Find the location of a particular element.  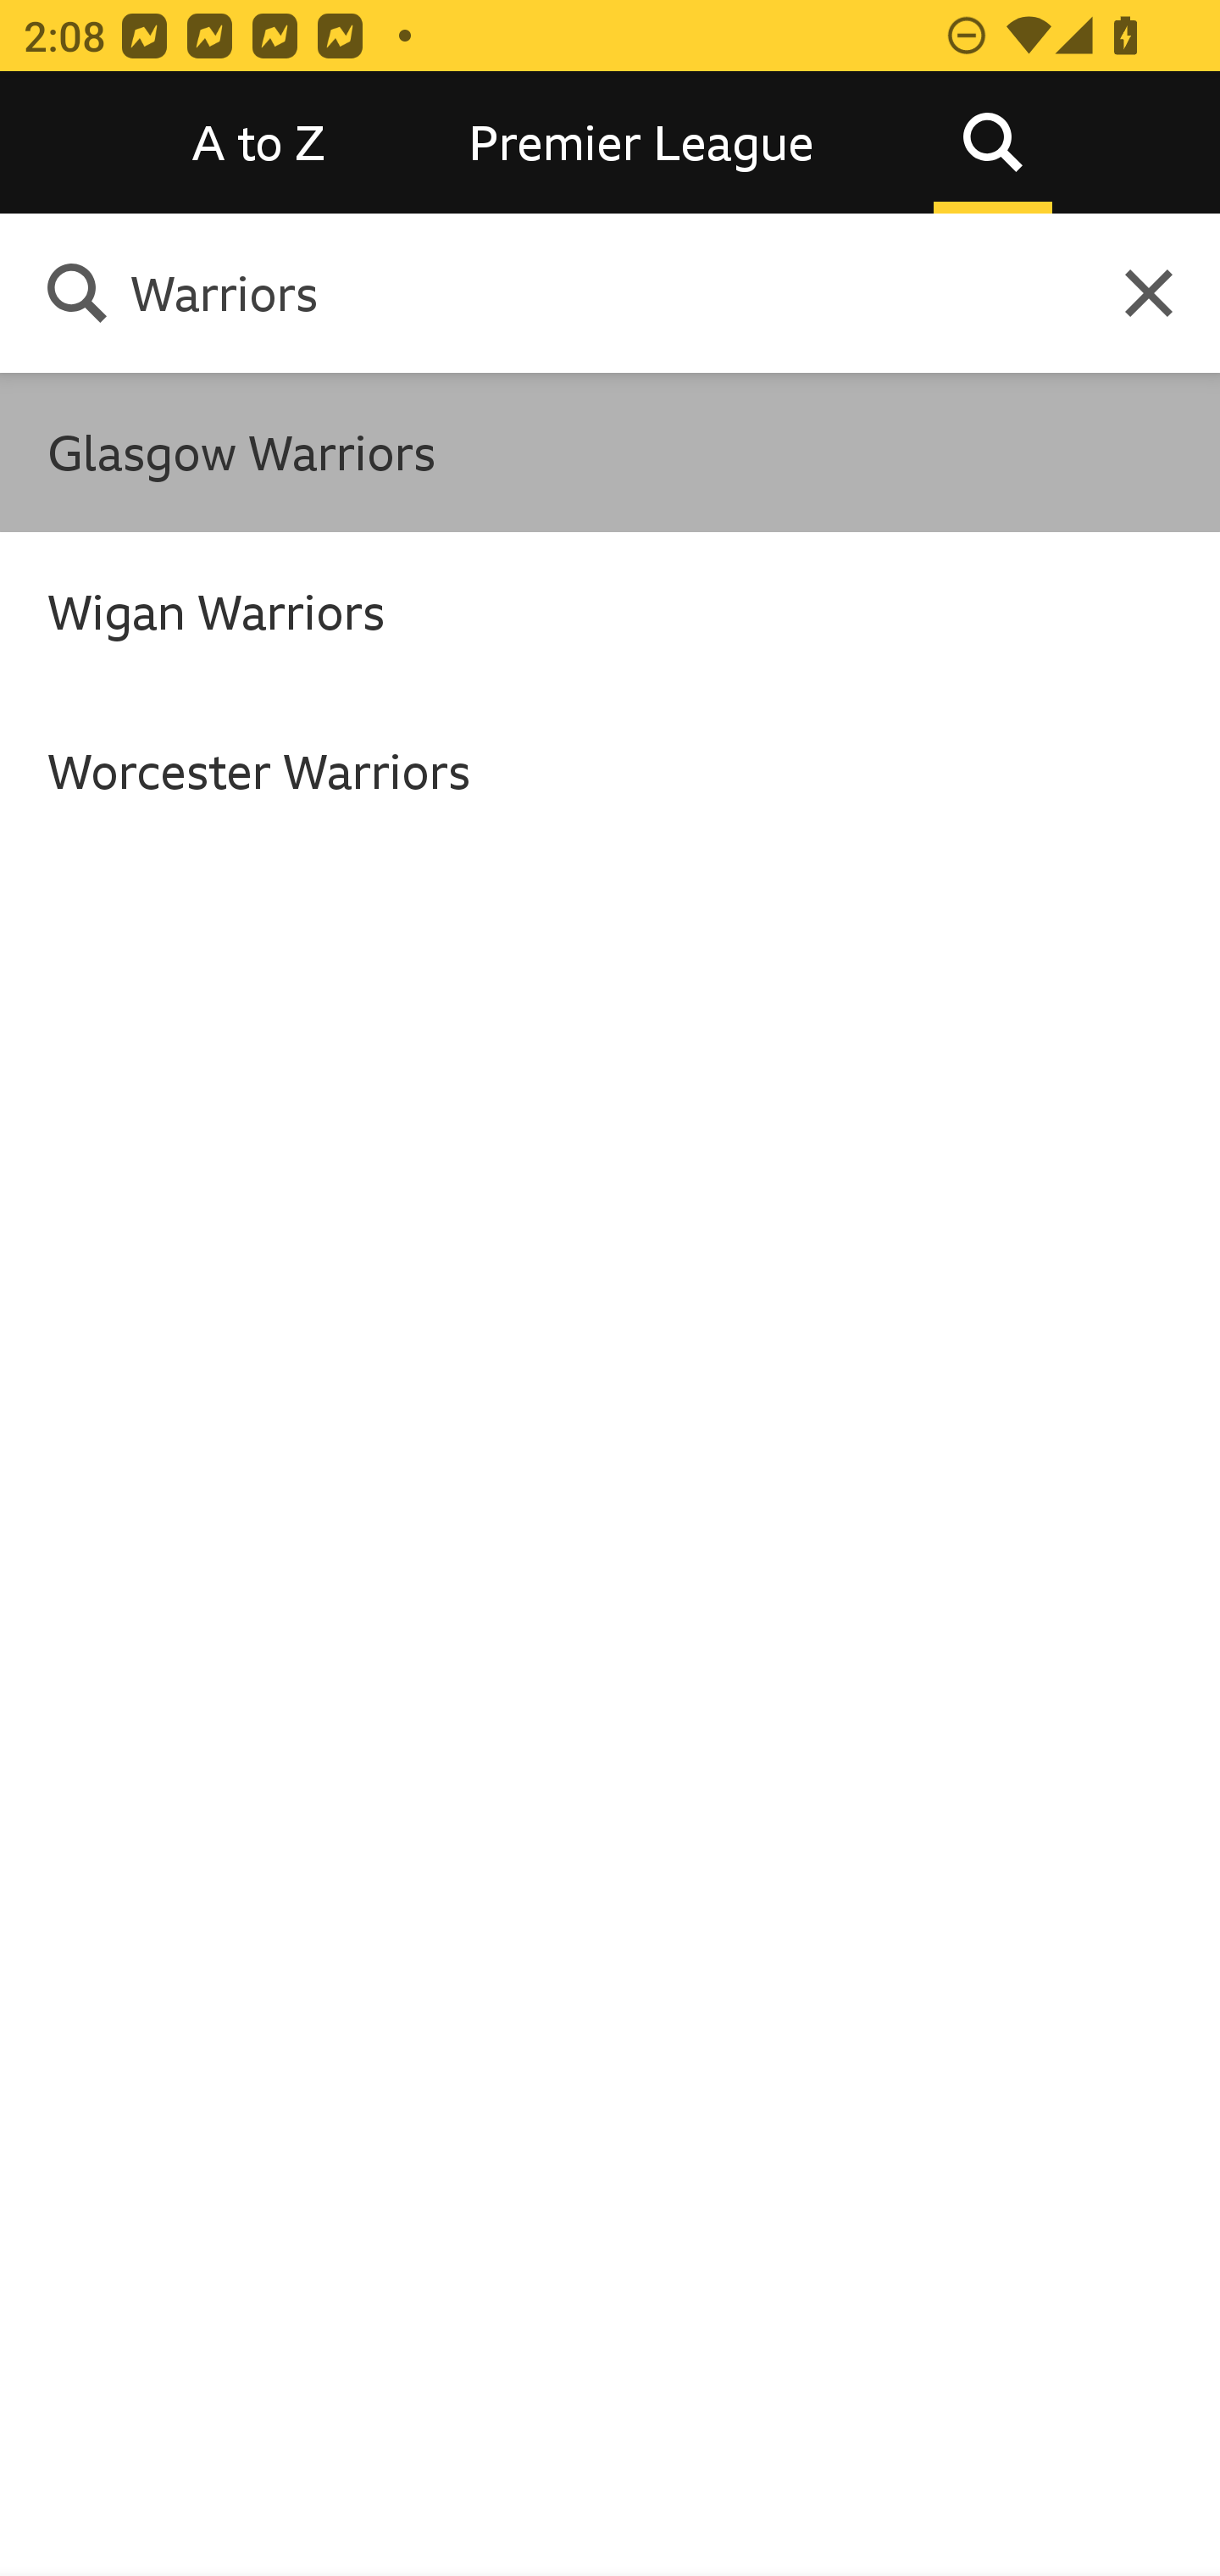

Wigan Warriors is located at coordinates (610, 612).